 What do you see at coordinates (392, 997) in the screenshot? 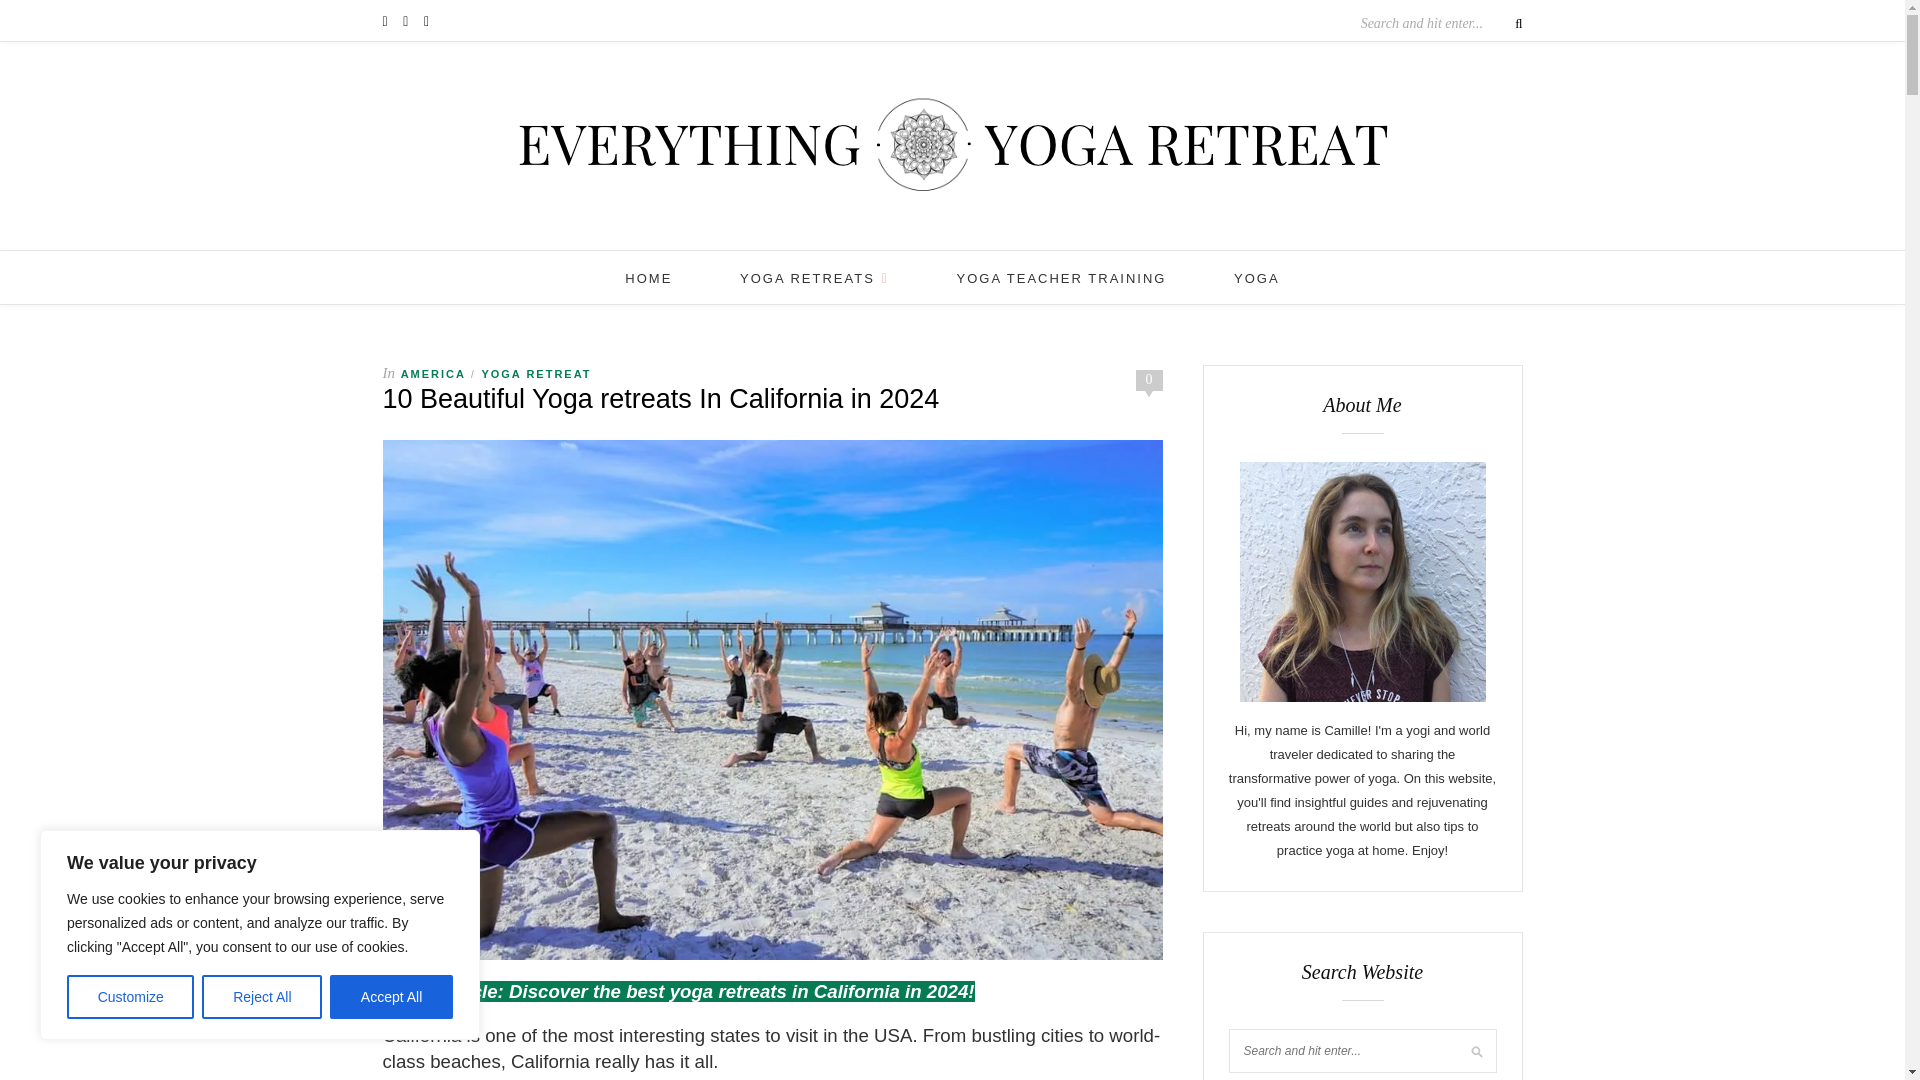
I see `Accept All` at bounding box center [392, 997].